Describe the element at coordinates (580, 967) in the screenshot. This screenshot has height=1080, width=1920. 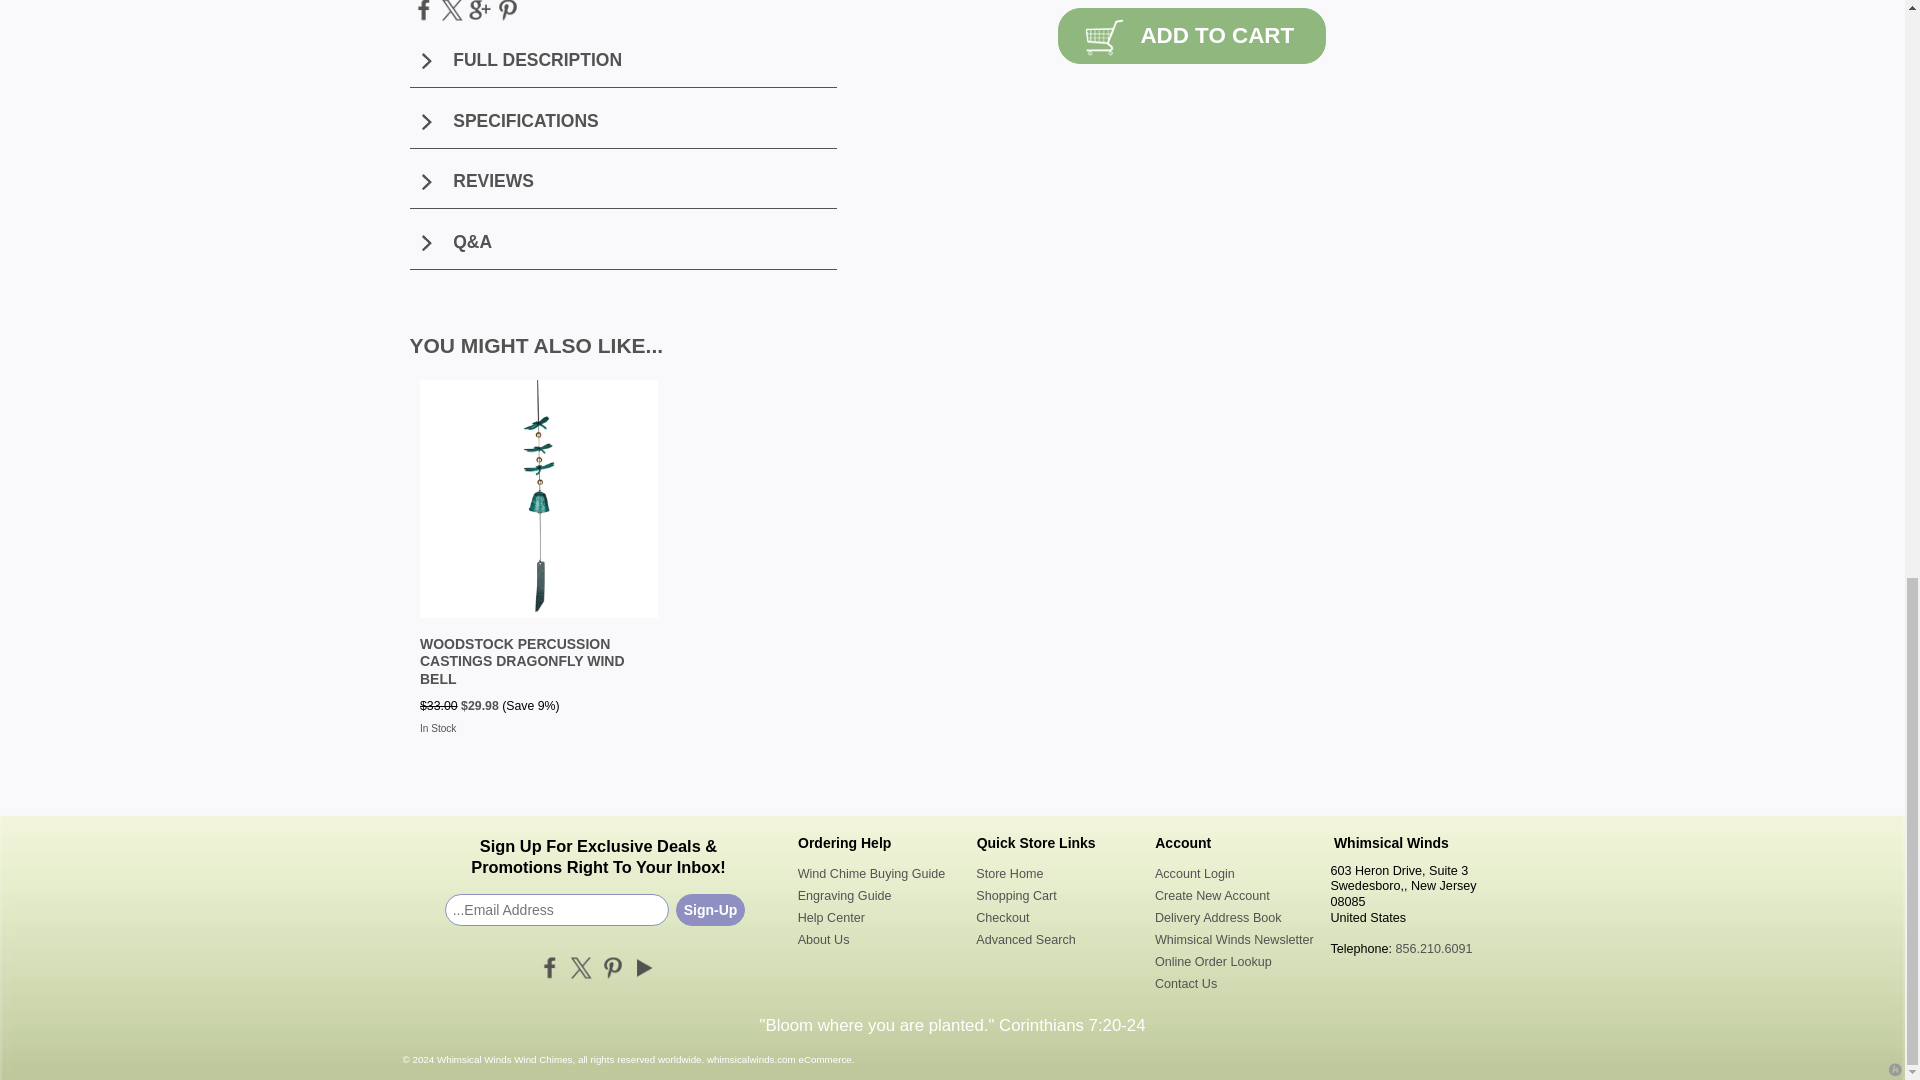
I see `Twitter` at that location.